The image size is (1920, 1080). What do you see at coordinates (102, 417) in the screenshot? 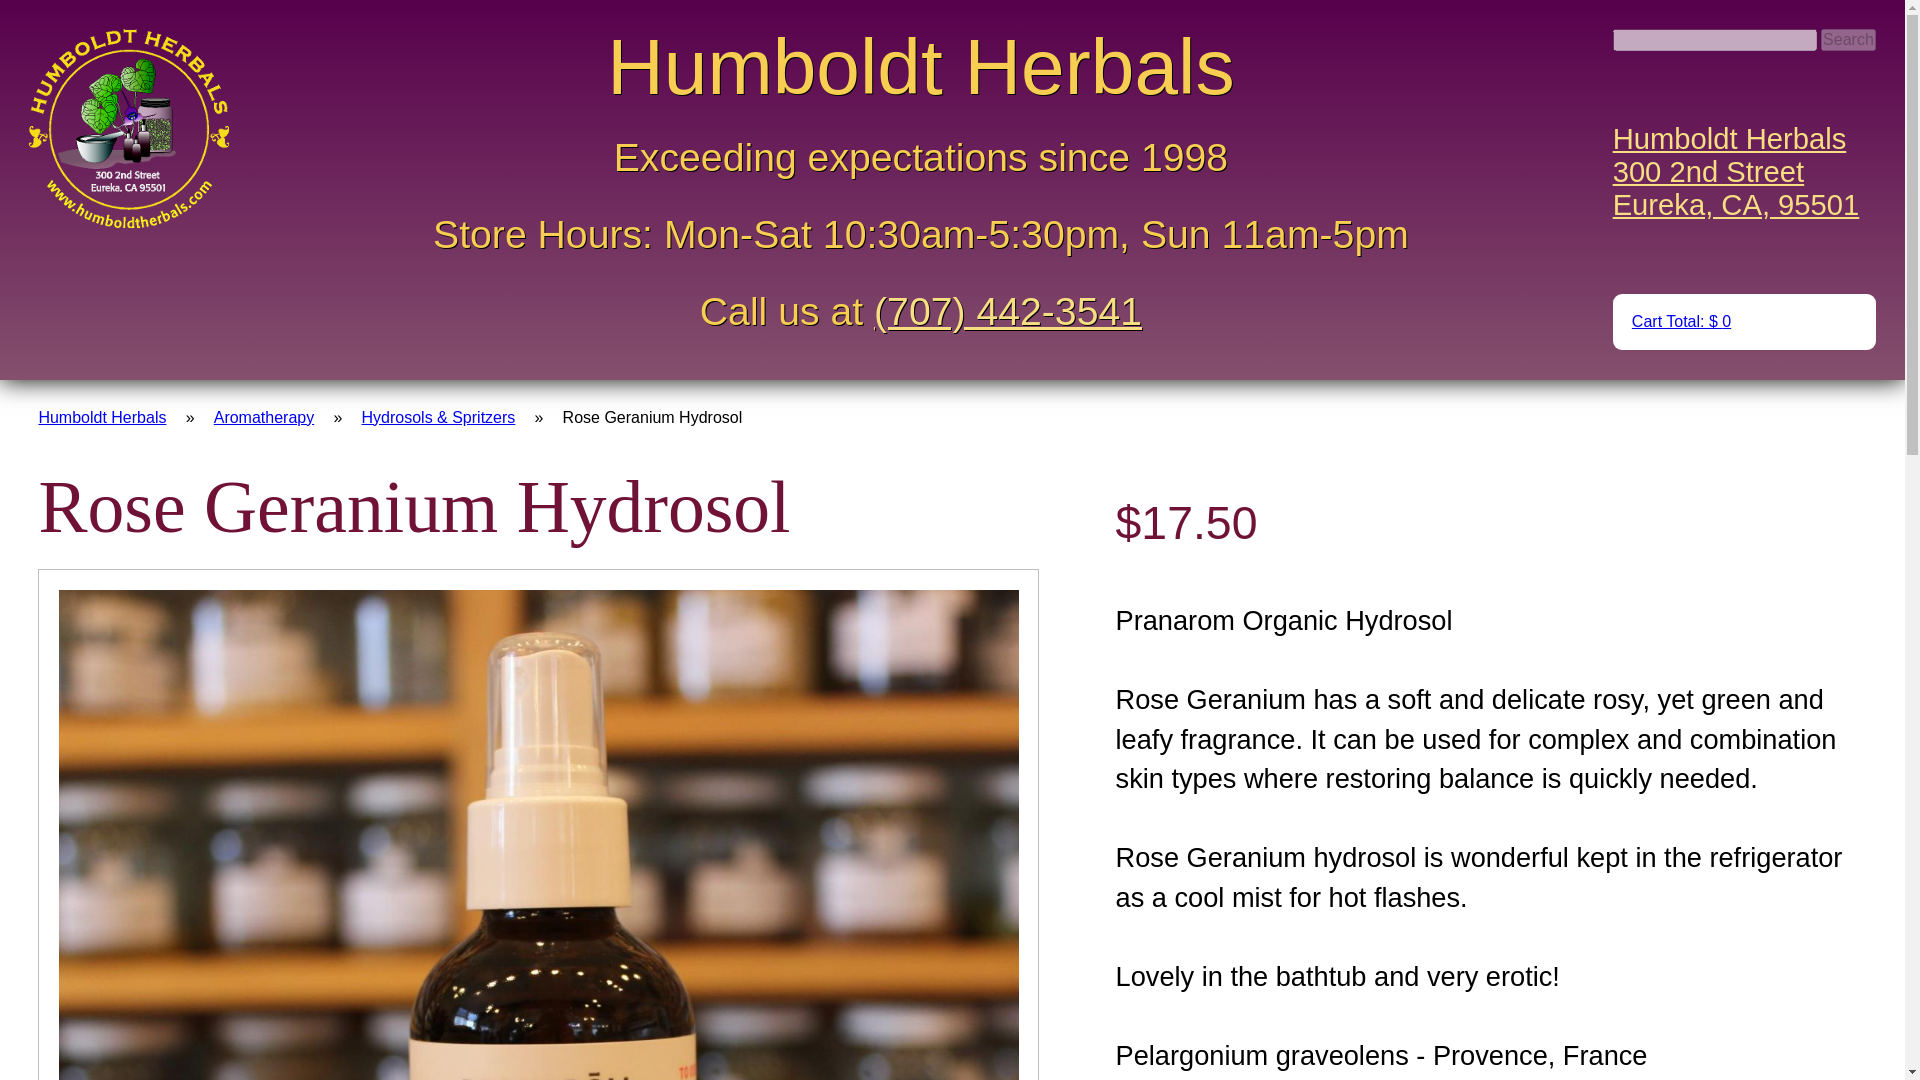
I see `Humboldt Herbals` at bounding box center [102, 417].